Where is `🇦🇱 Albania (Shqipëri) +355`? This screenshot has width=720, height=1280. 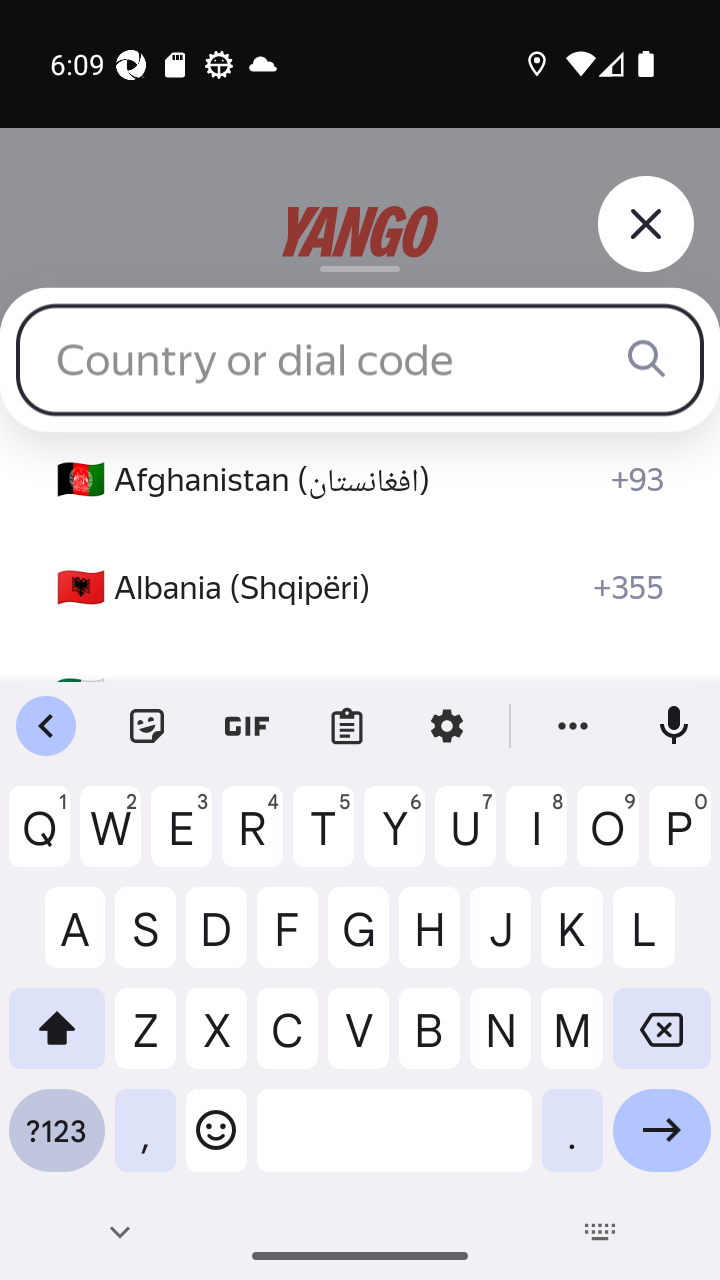 🇦🇱 Albania (Shqipëri) +355 is located at coordinates (360, 588).